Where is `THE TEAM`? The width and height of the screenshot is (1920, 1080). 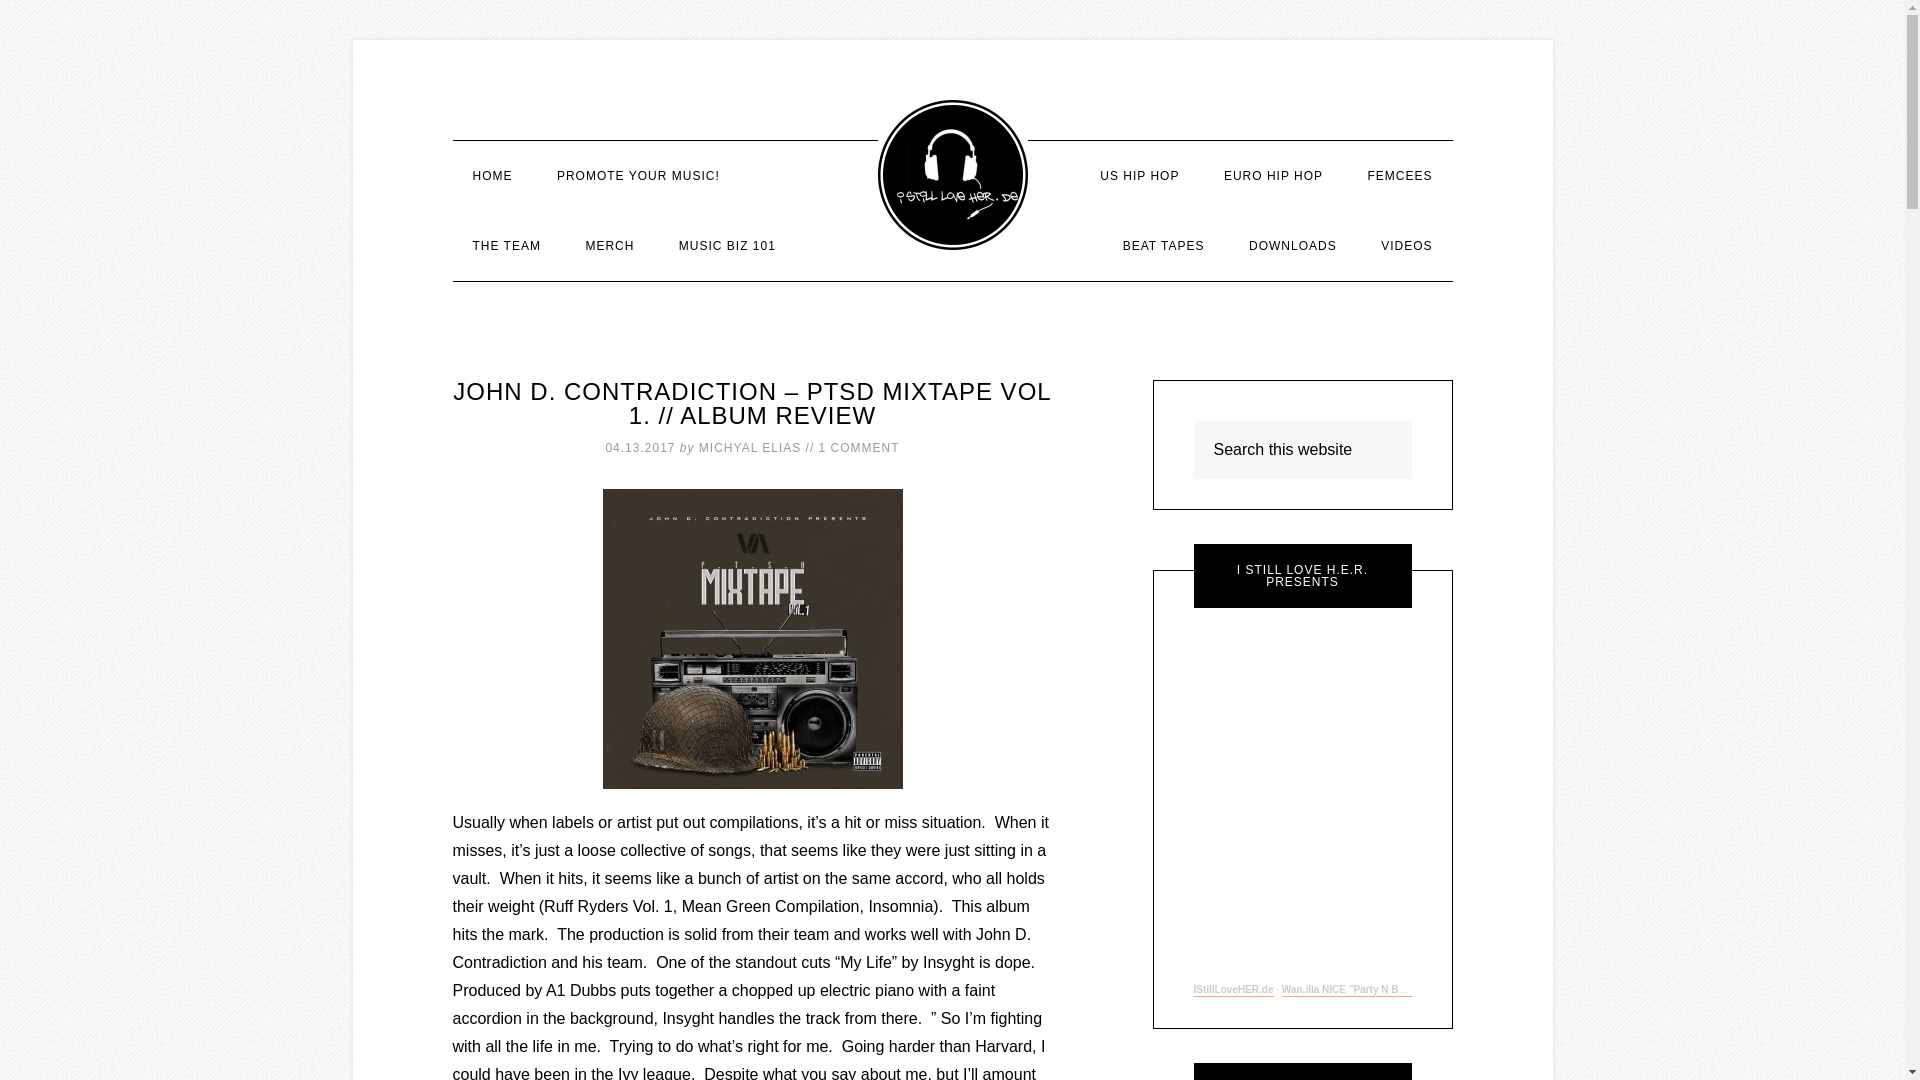
THE TEAM is located at coordinates (506, 245).